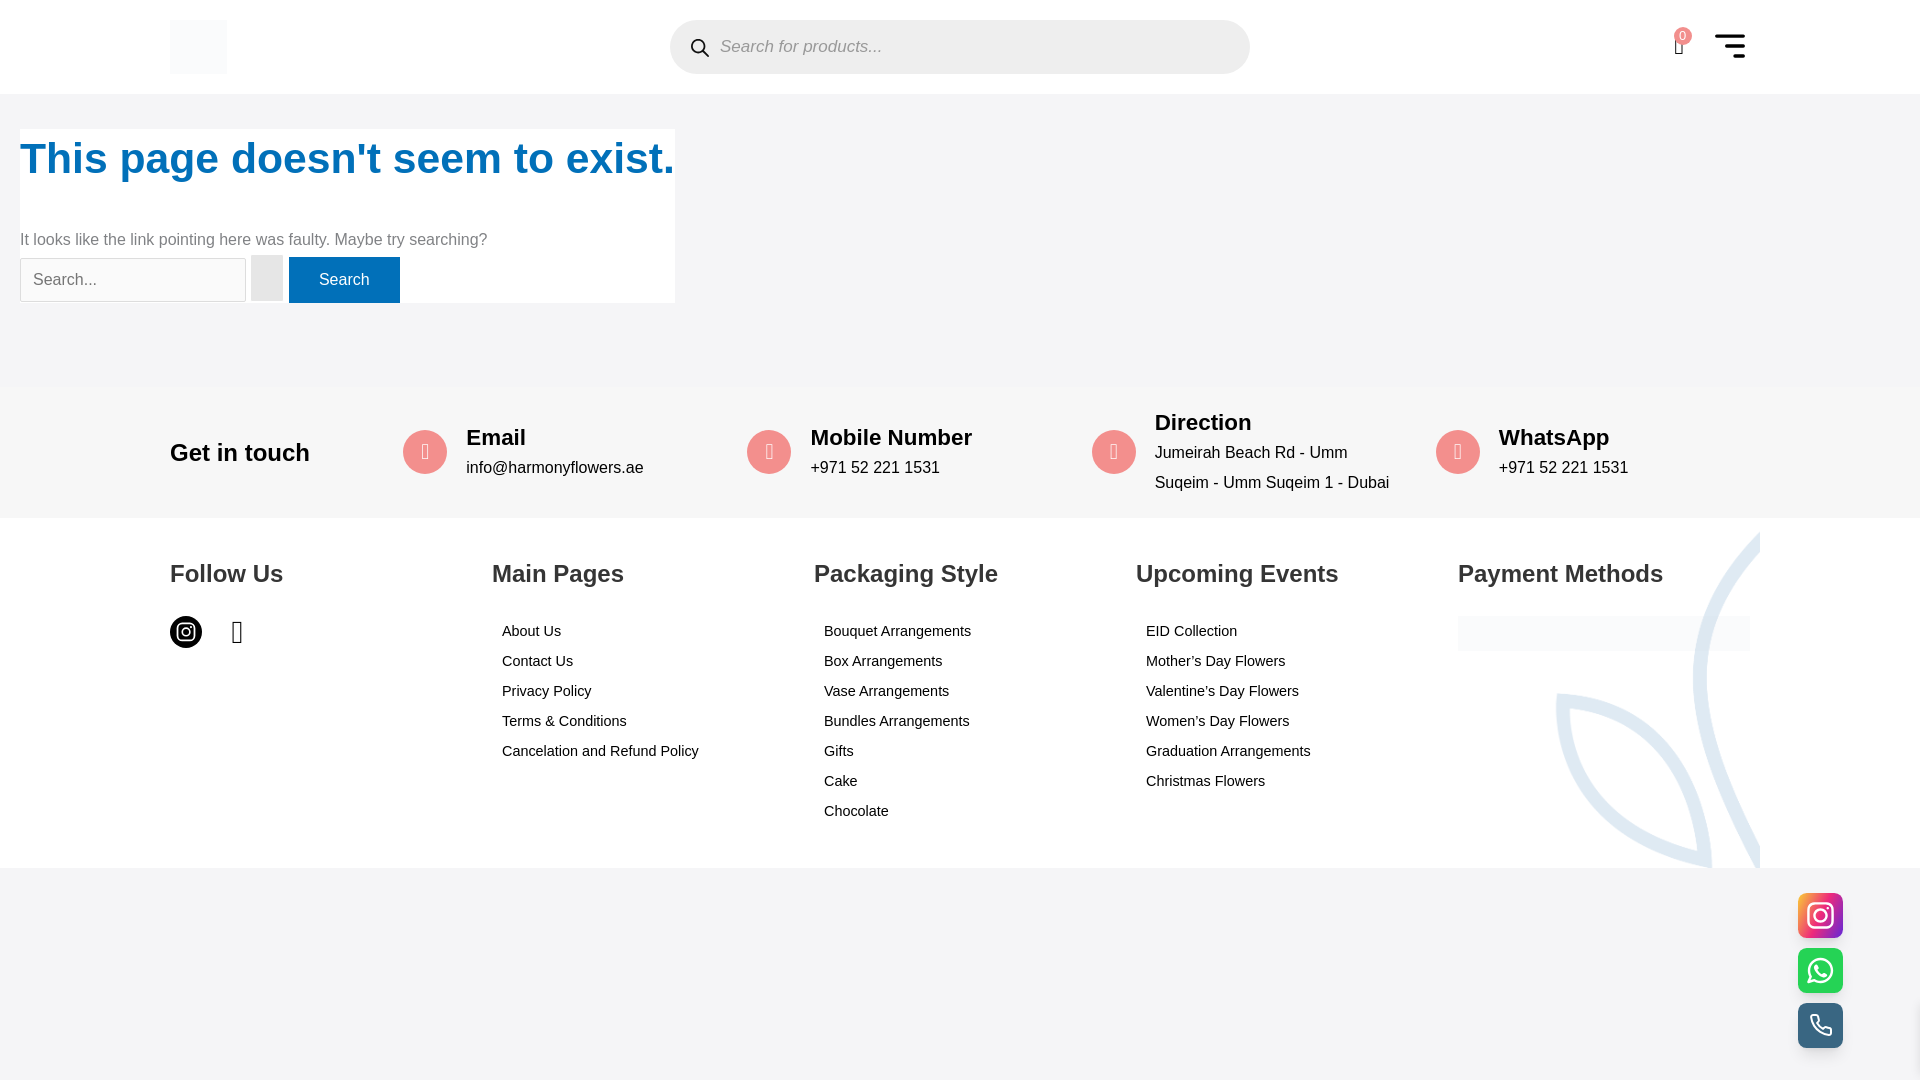 The width and height of the screenshot is (1920, 1080). I want to click on Bundles Arrangements, so click(960, 720).